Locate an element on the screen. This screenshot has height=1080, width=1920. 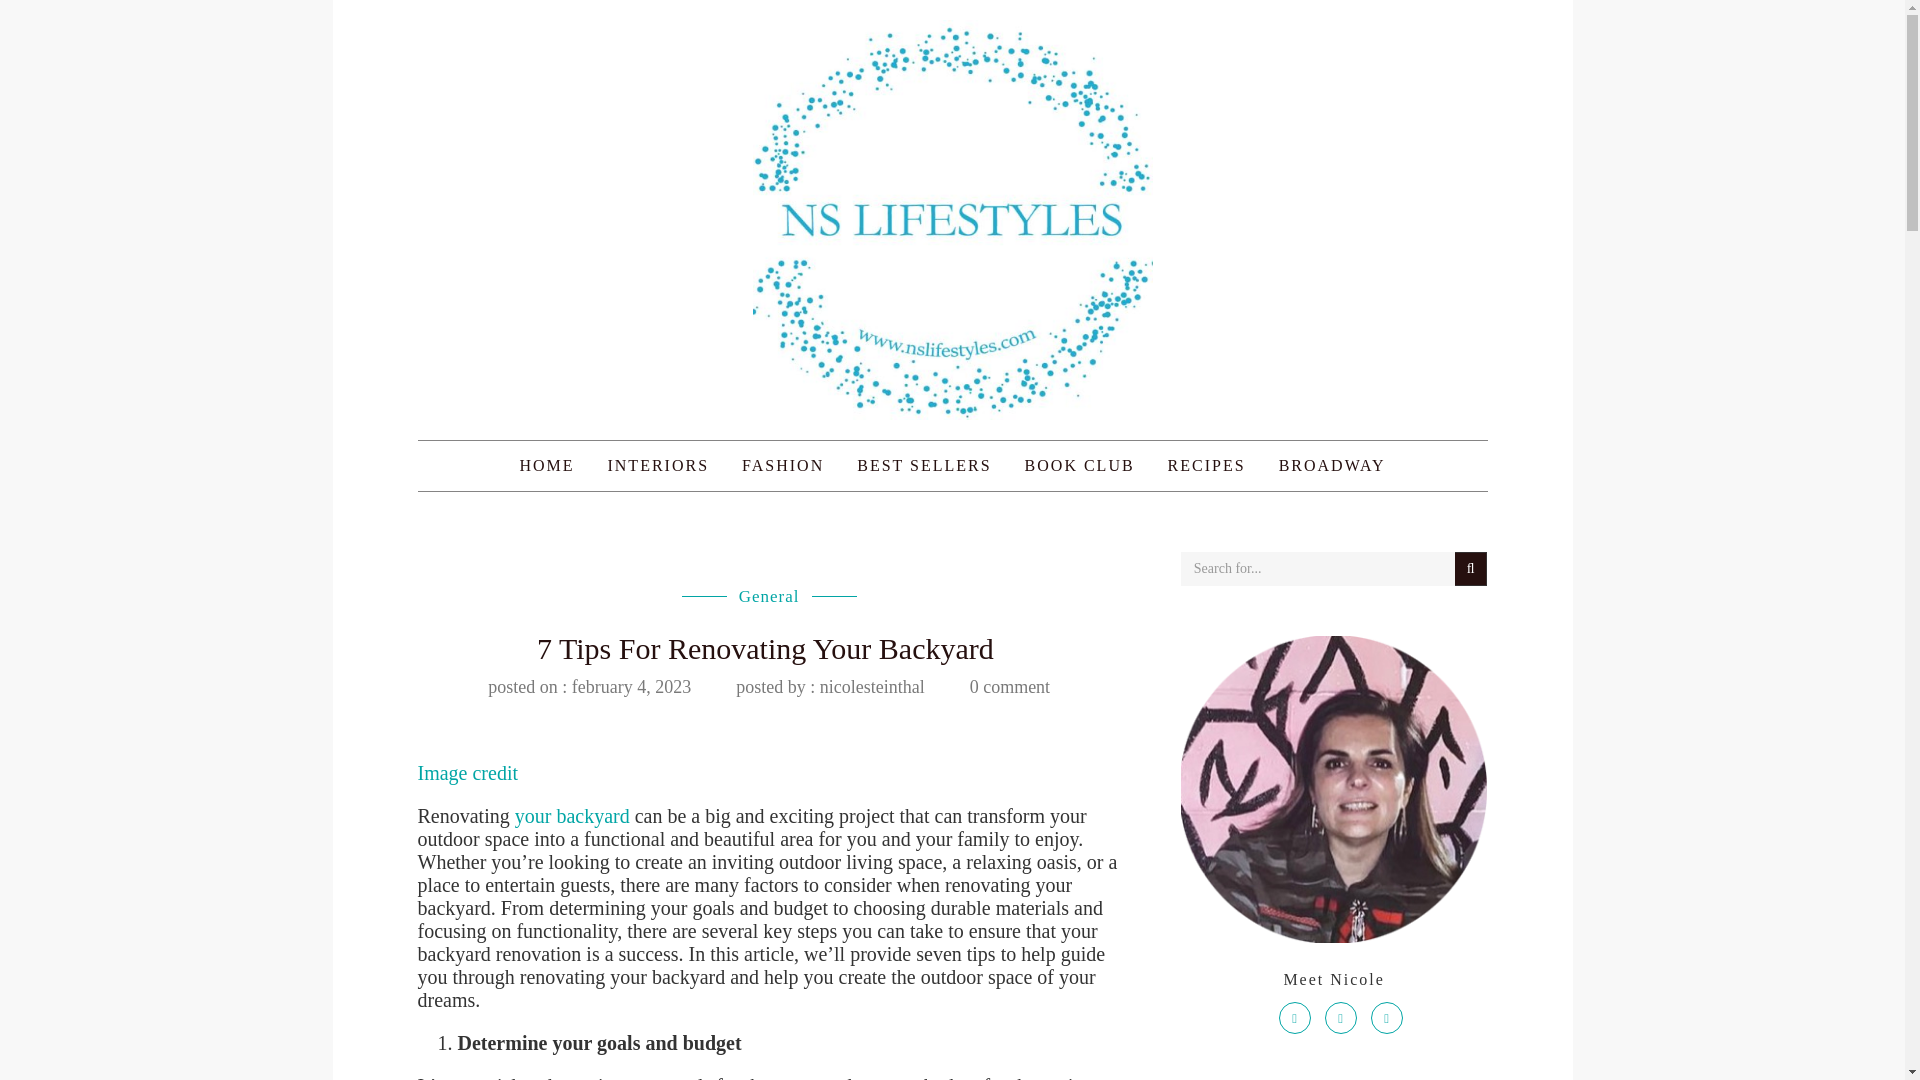
General is located at coordinates (770, 596).